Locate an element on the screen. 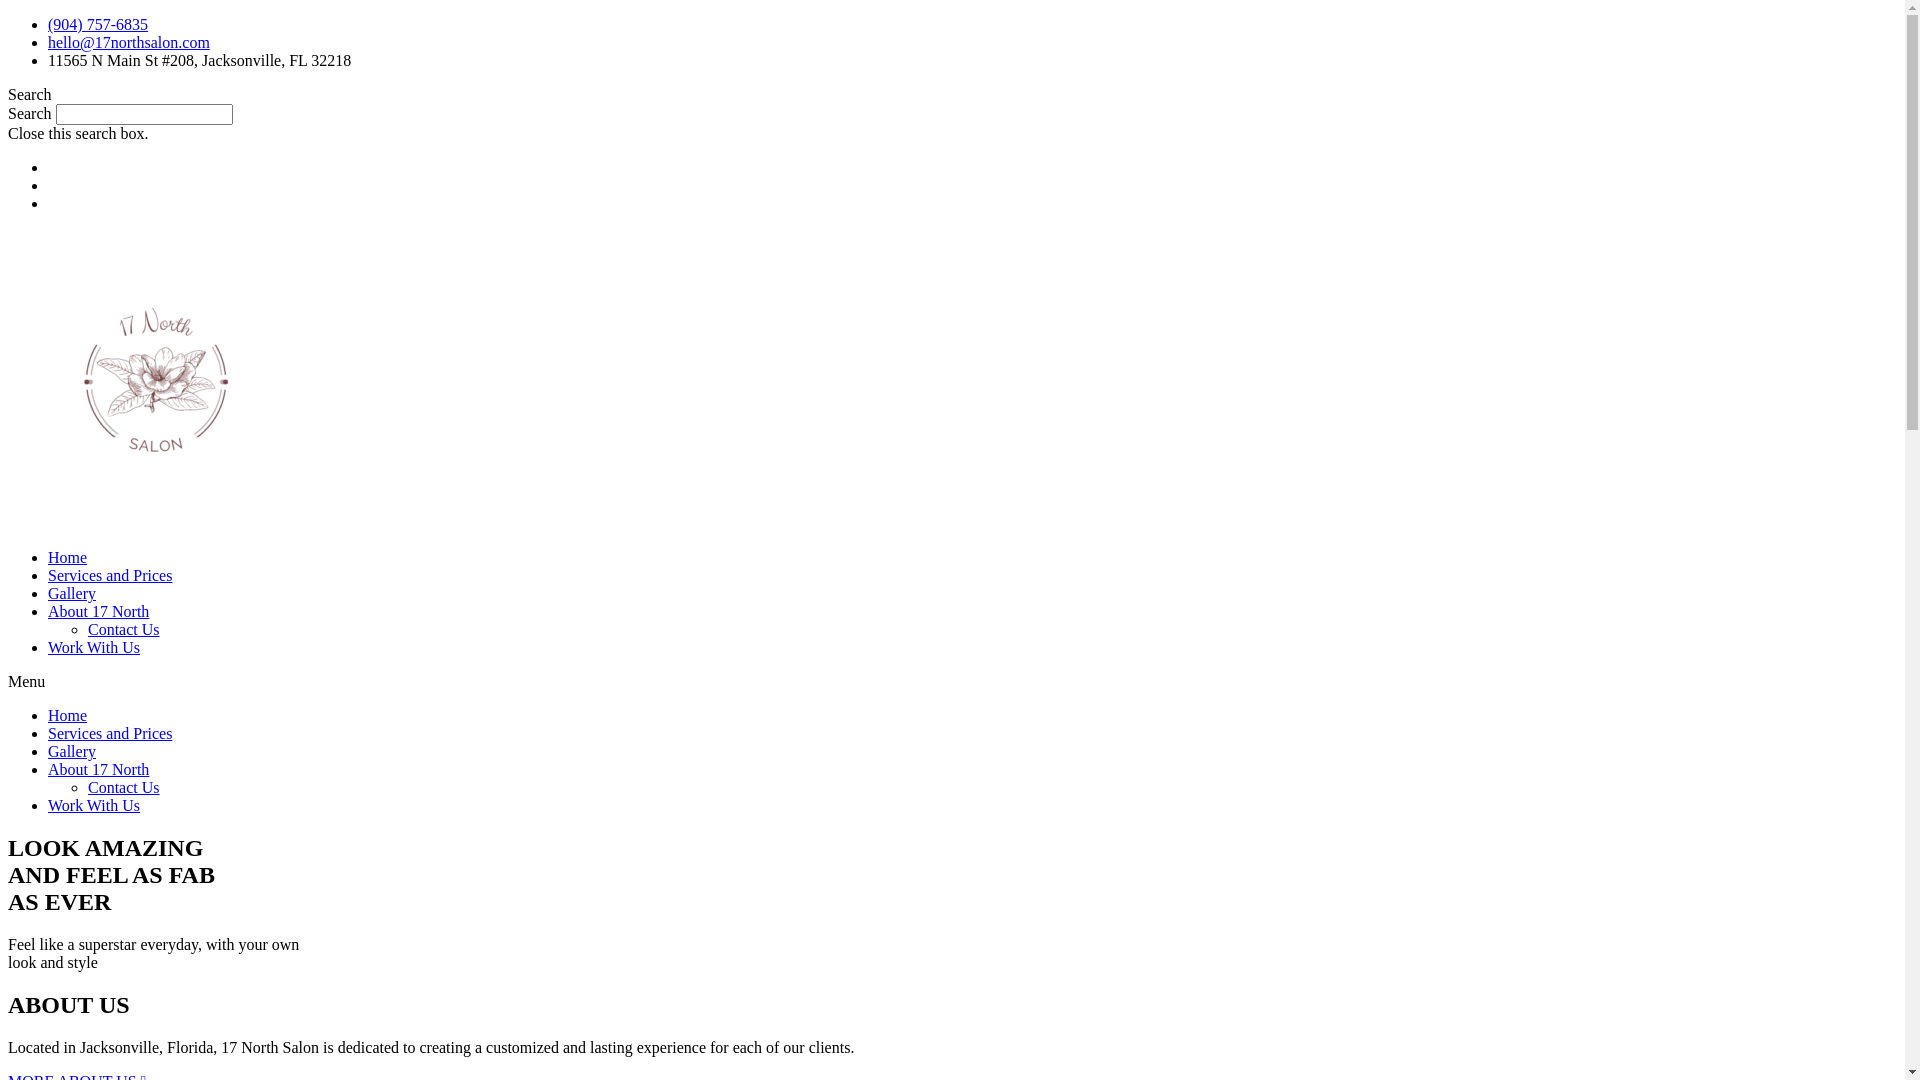  (904) 757-6835 is located at coordinates (98, 24).